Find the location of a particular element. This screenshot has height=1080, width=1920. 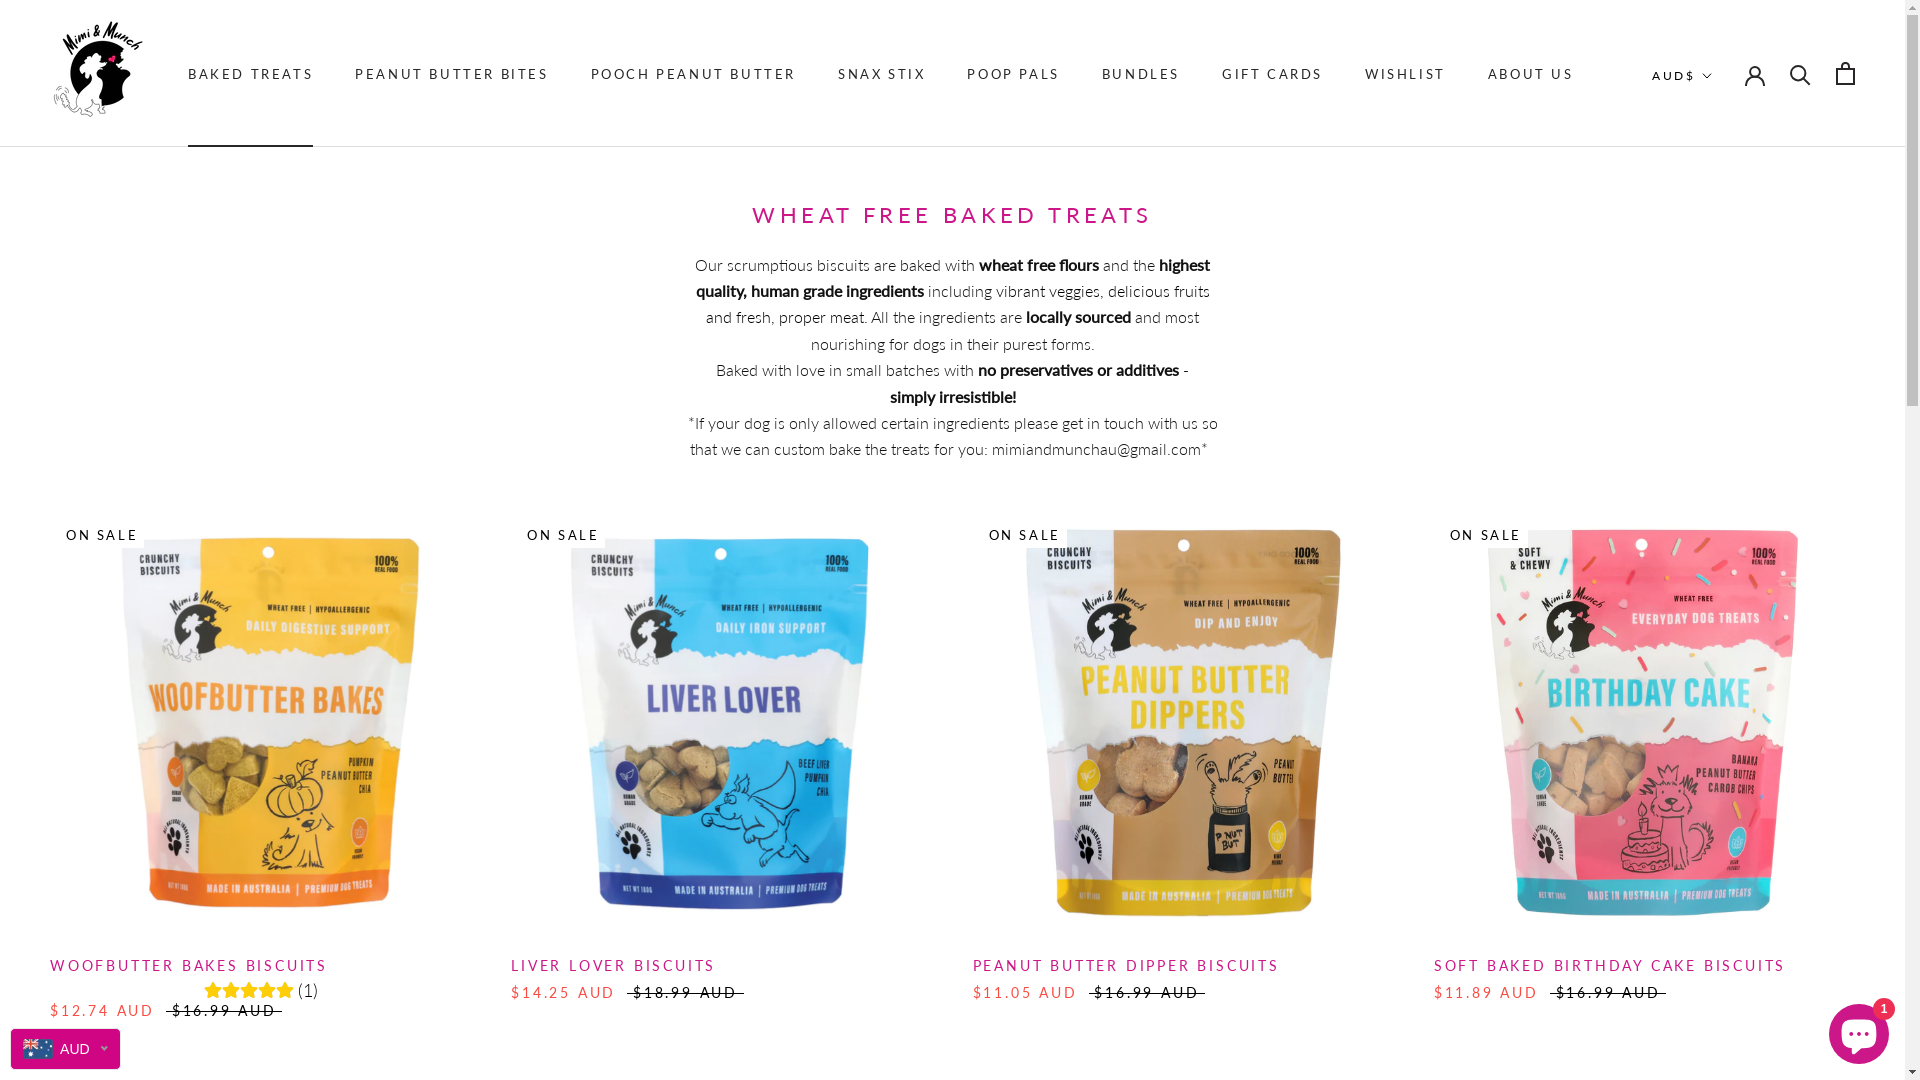

SNAX STIX
SNAX STIX is located at coordinates (882, 74).